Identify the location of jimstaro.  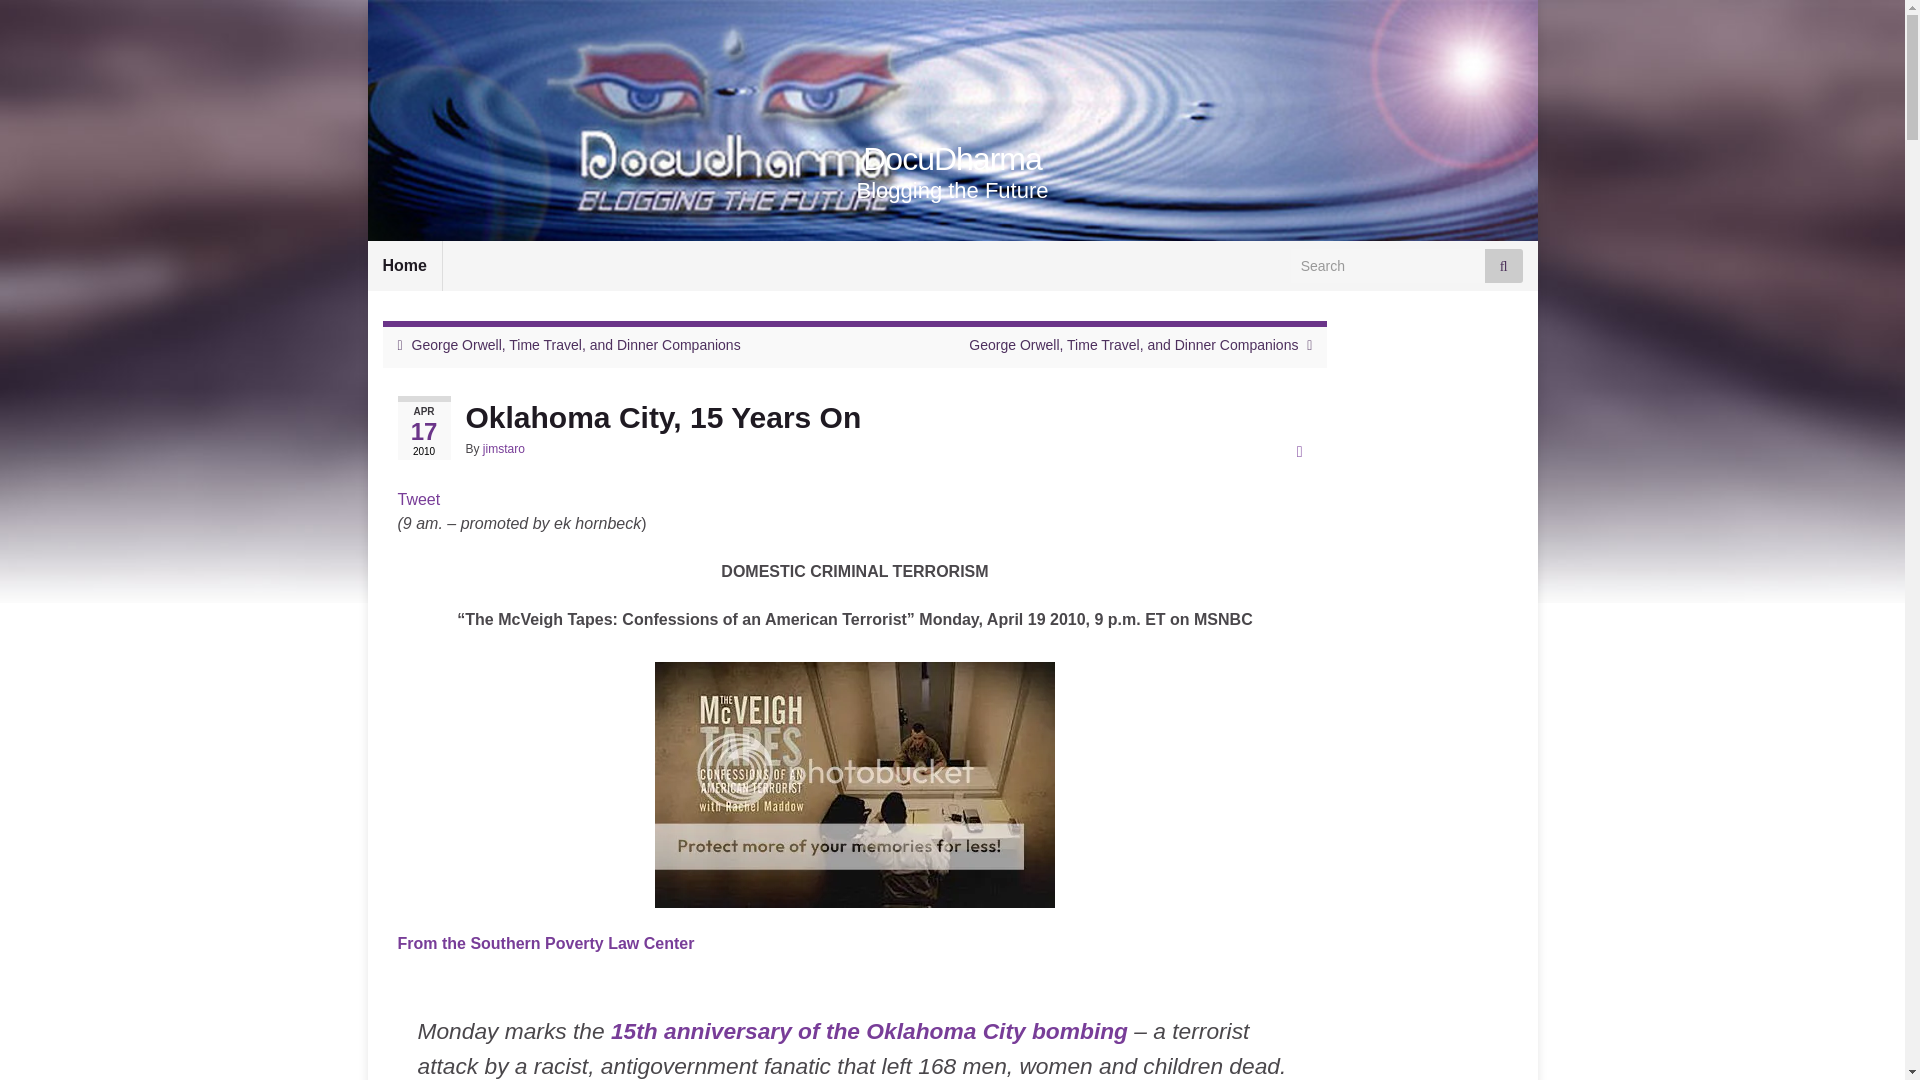
(504, 448).